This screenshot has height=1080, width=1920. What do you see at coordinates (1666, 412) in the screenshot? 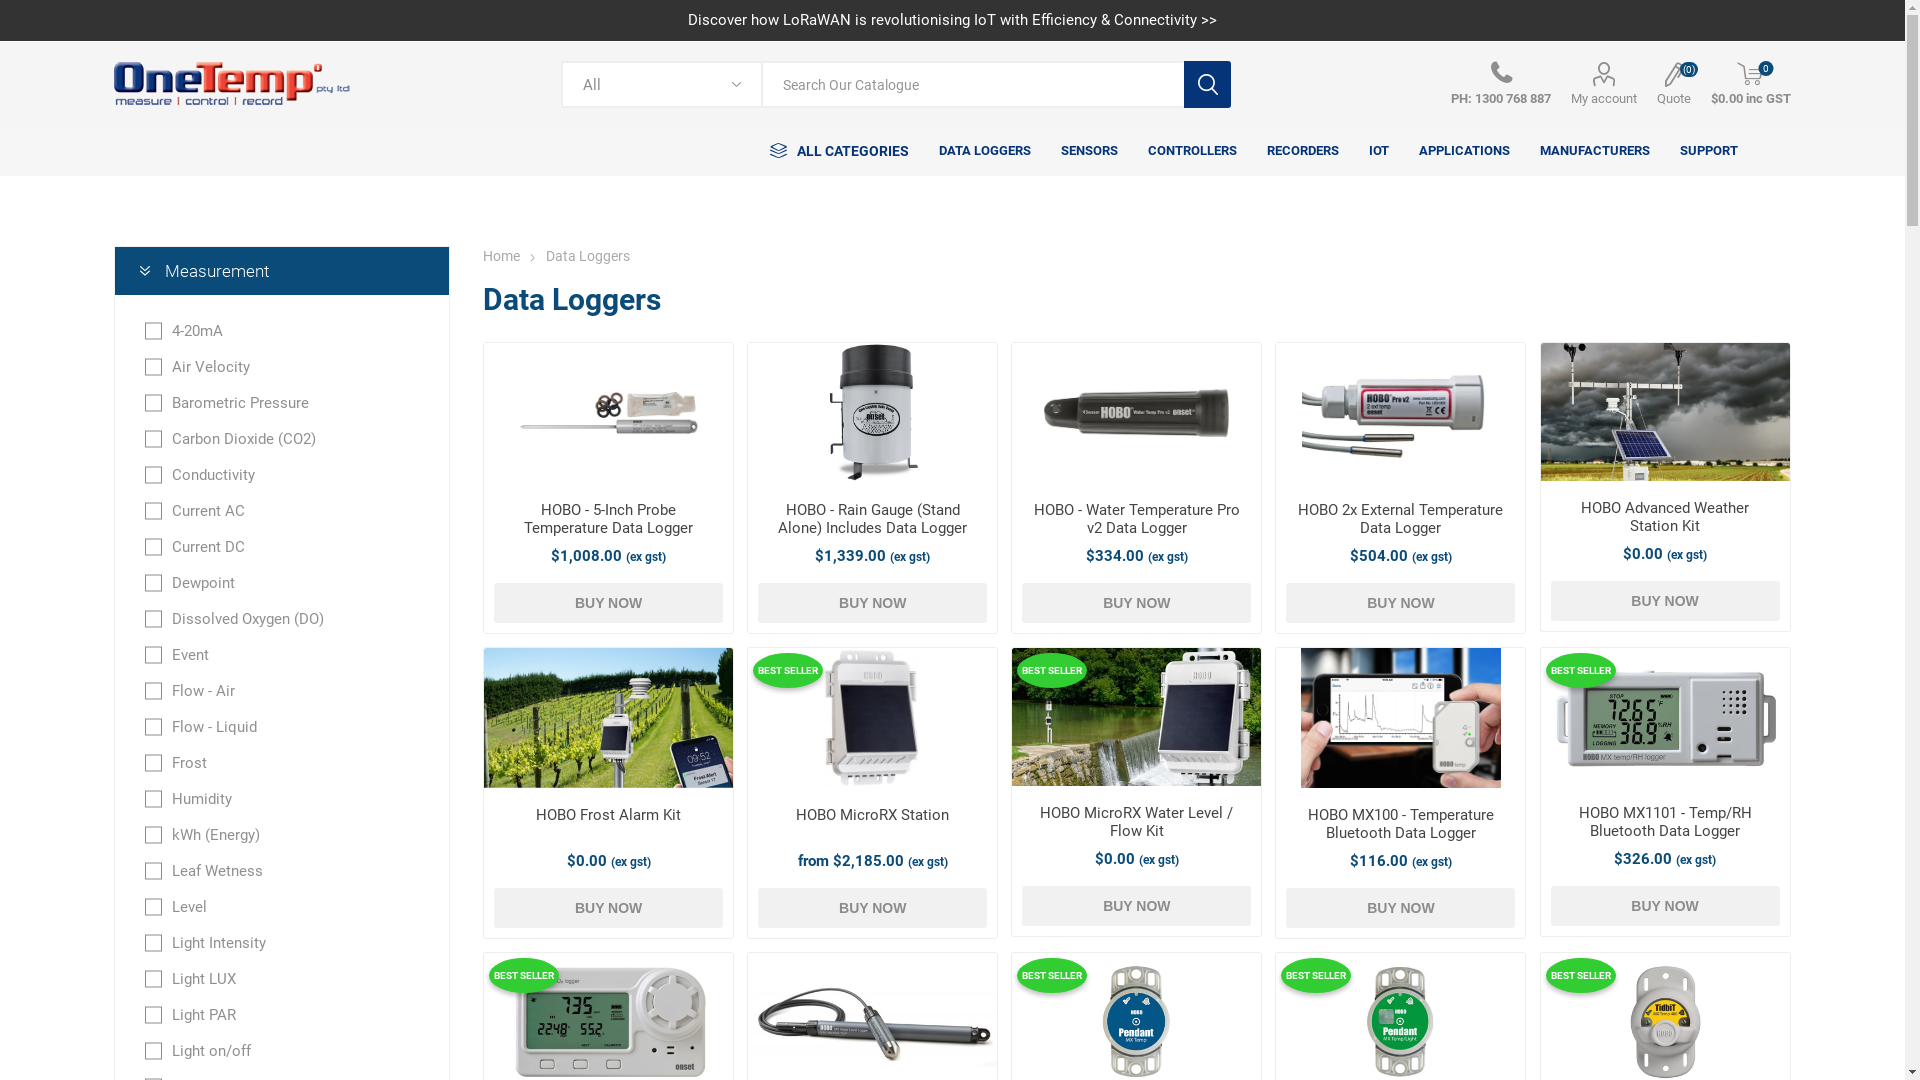
I see `Show details for HOBO Advanced Weather Station Kit` at bounding box center [1666, 412].